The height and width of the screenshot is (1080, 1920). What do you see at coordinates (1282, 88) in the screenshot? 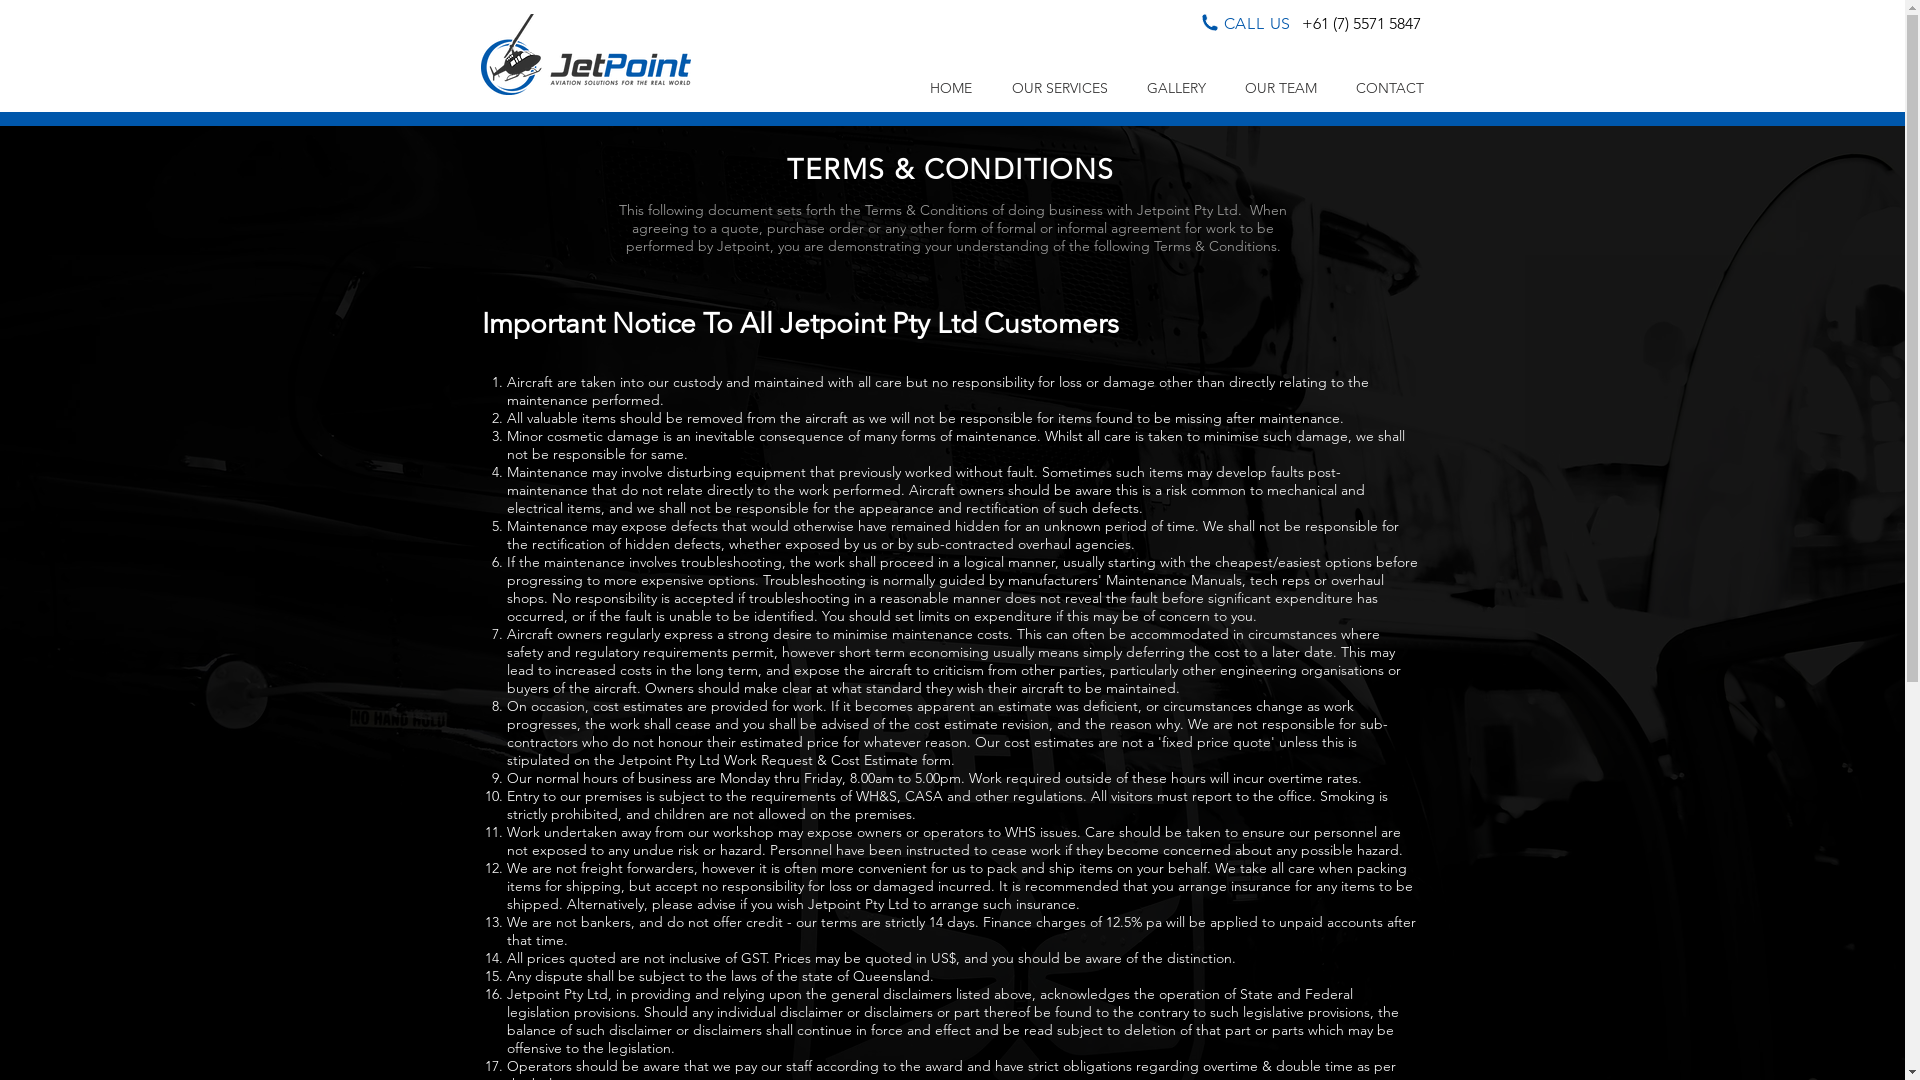
I see `OUR TEAM` at bounding box center [1282, 88].